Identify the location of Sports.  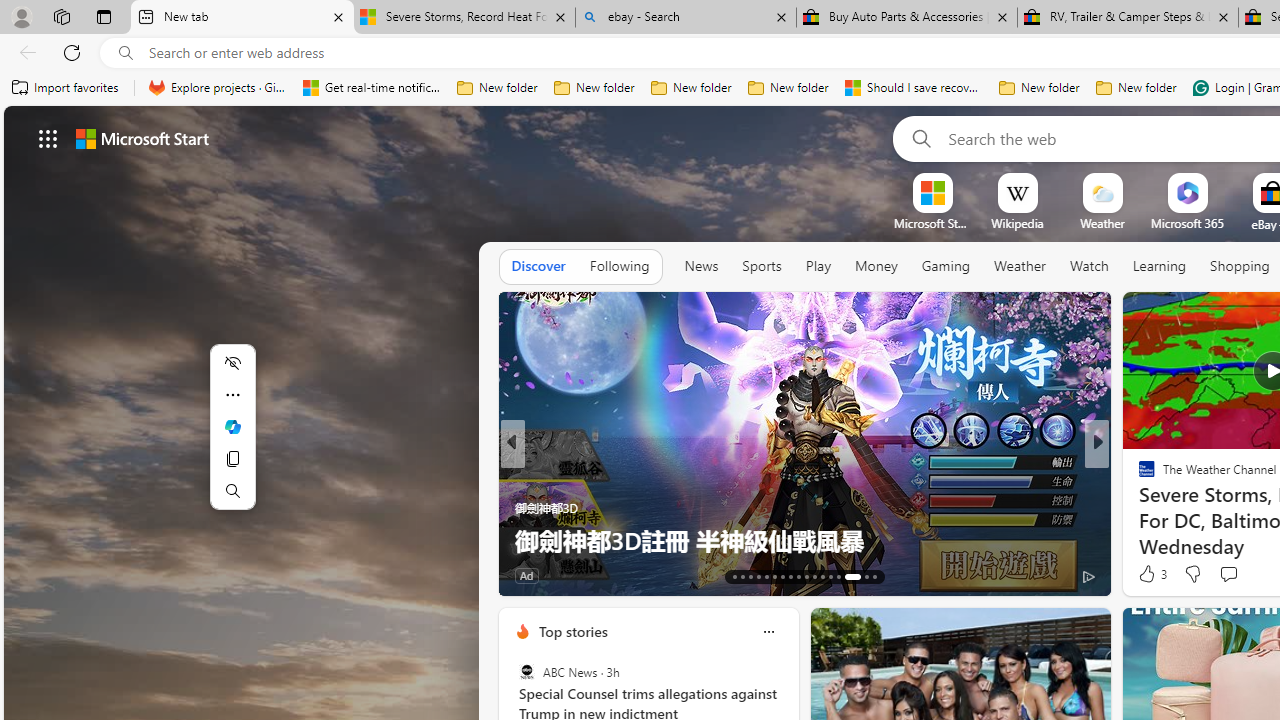
(761, 267).